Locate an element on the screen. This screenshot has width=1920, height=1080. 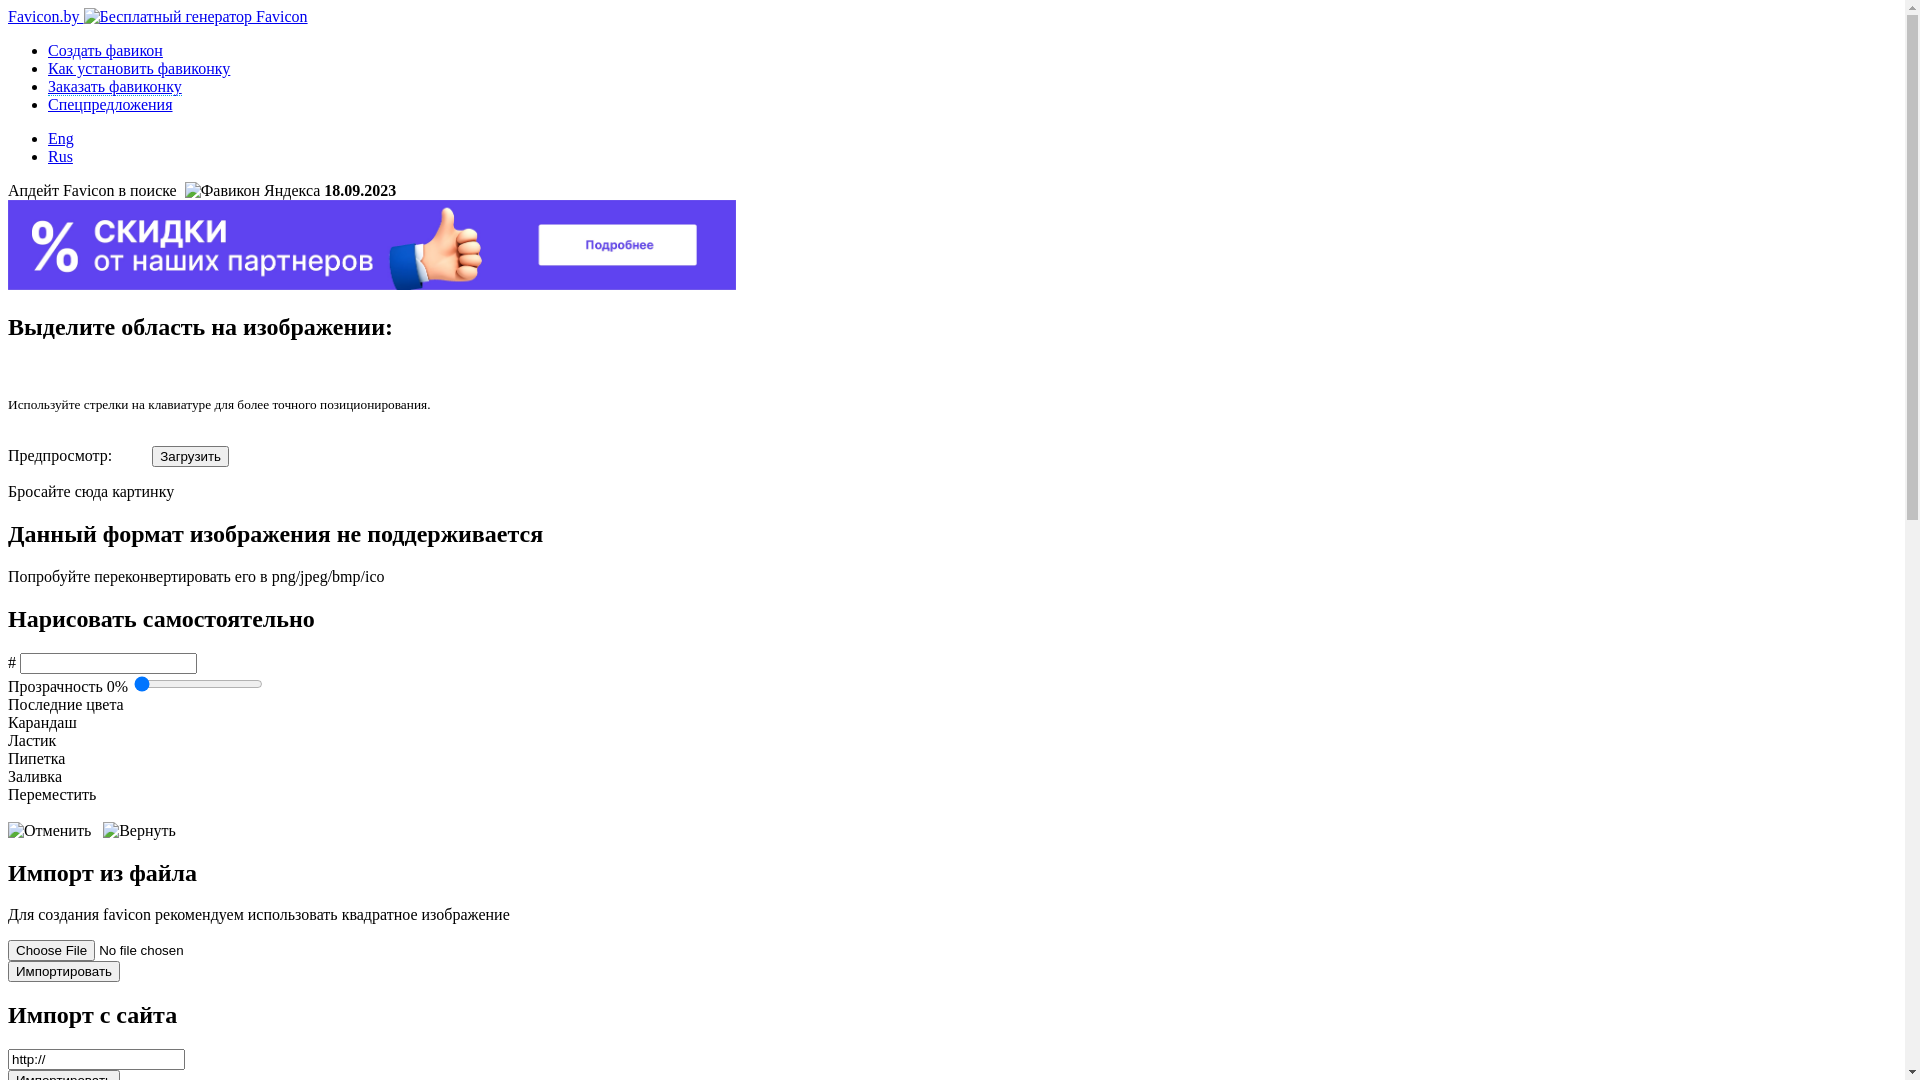
Eng is located at coordinates (61, 138).